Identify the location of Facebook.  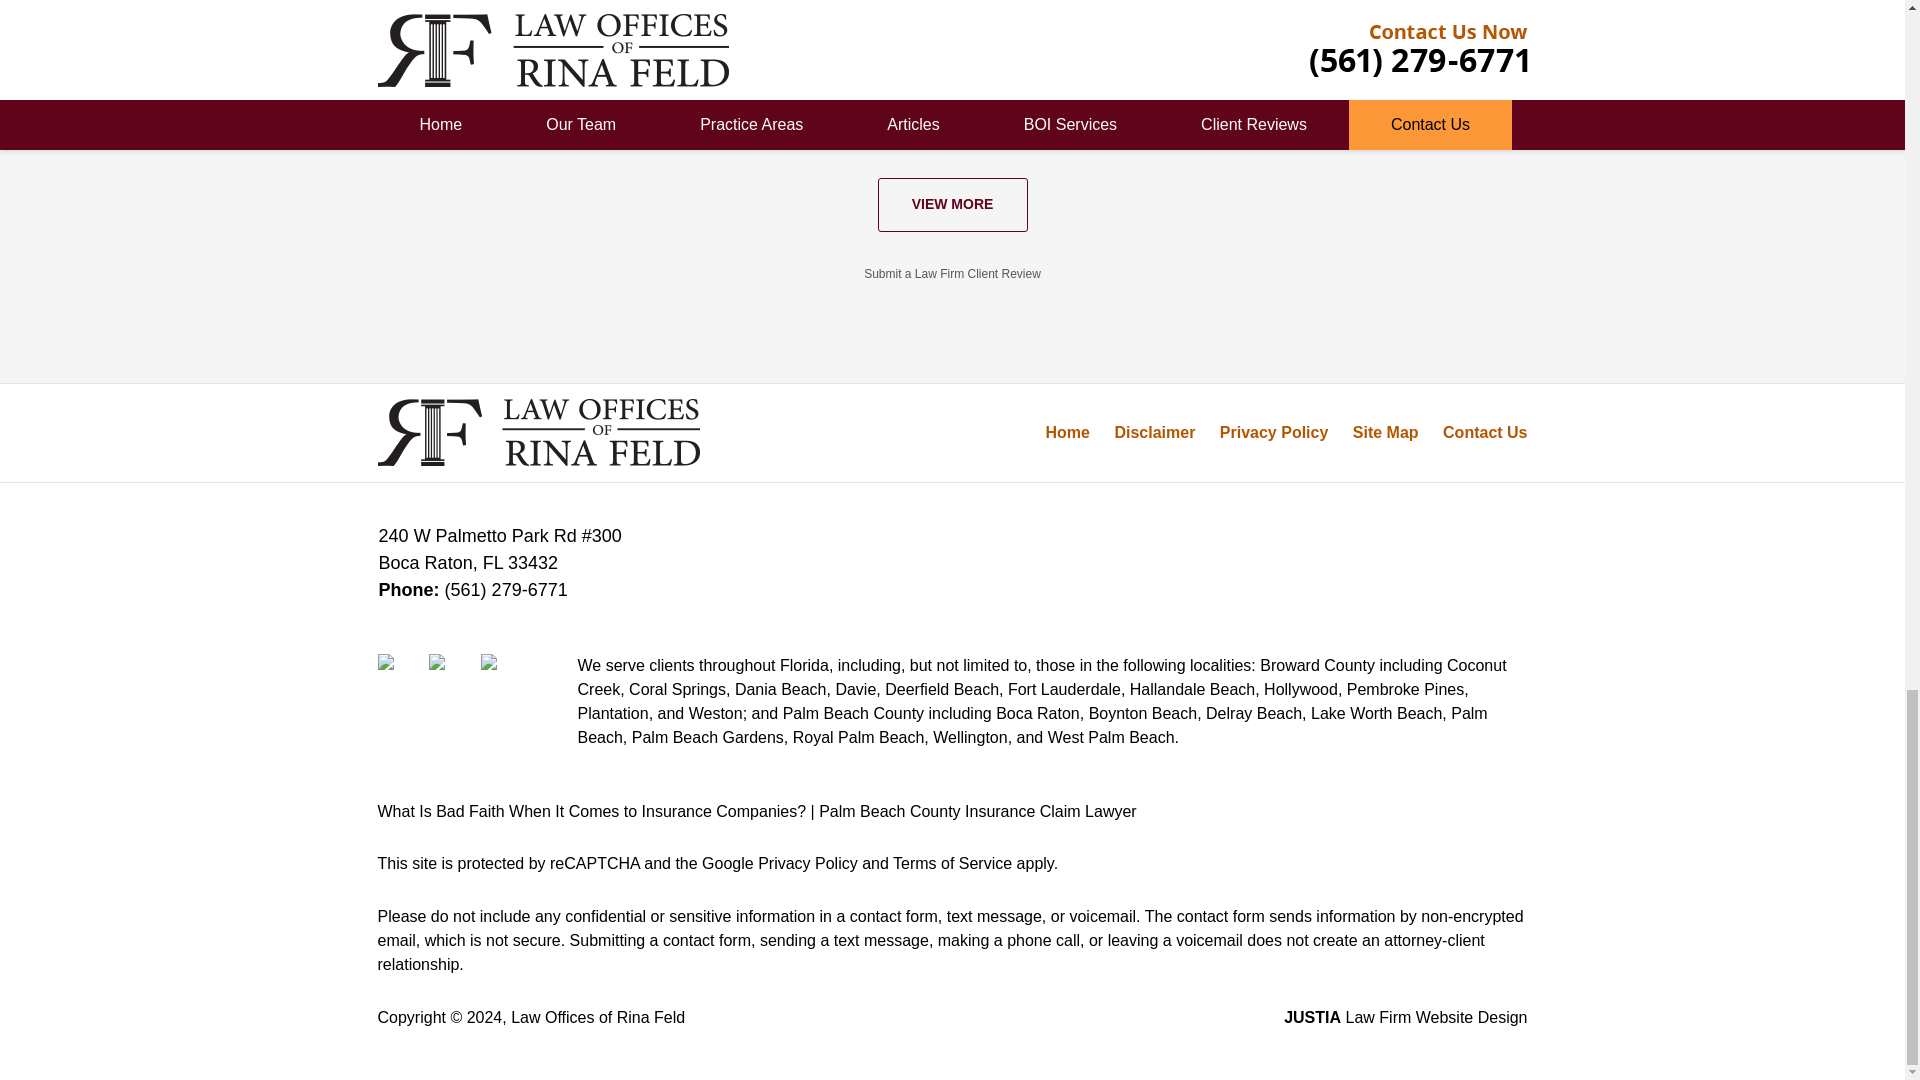
(401, 677).